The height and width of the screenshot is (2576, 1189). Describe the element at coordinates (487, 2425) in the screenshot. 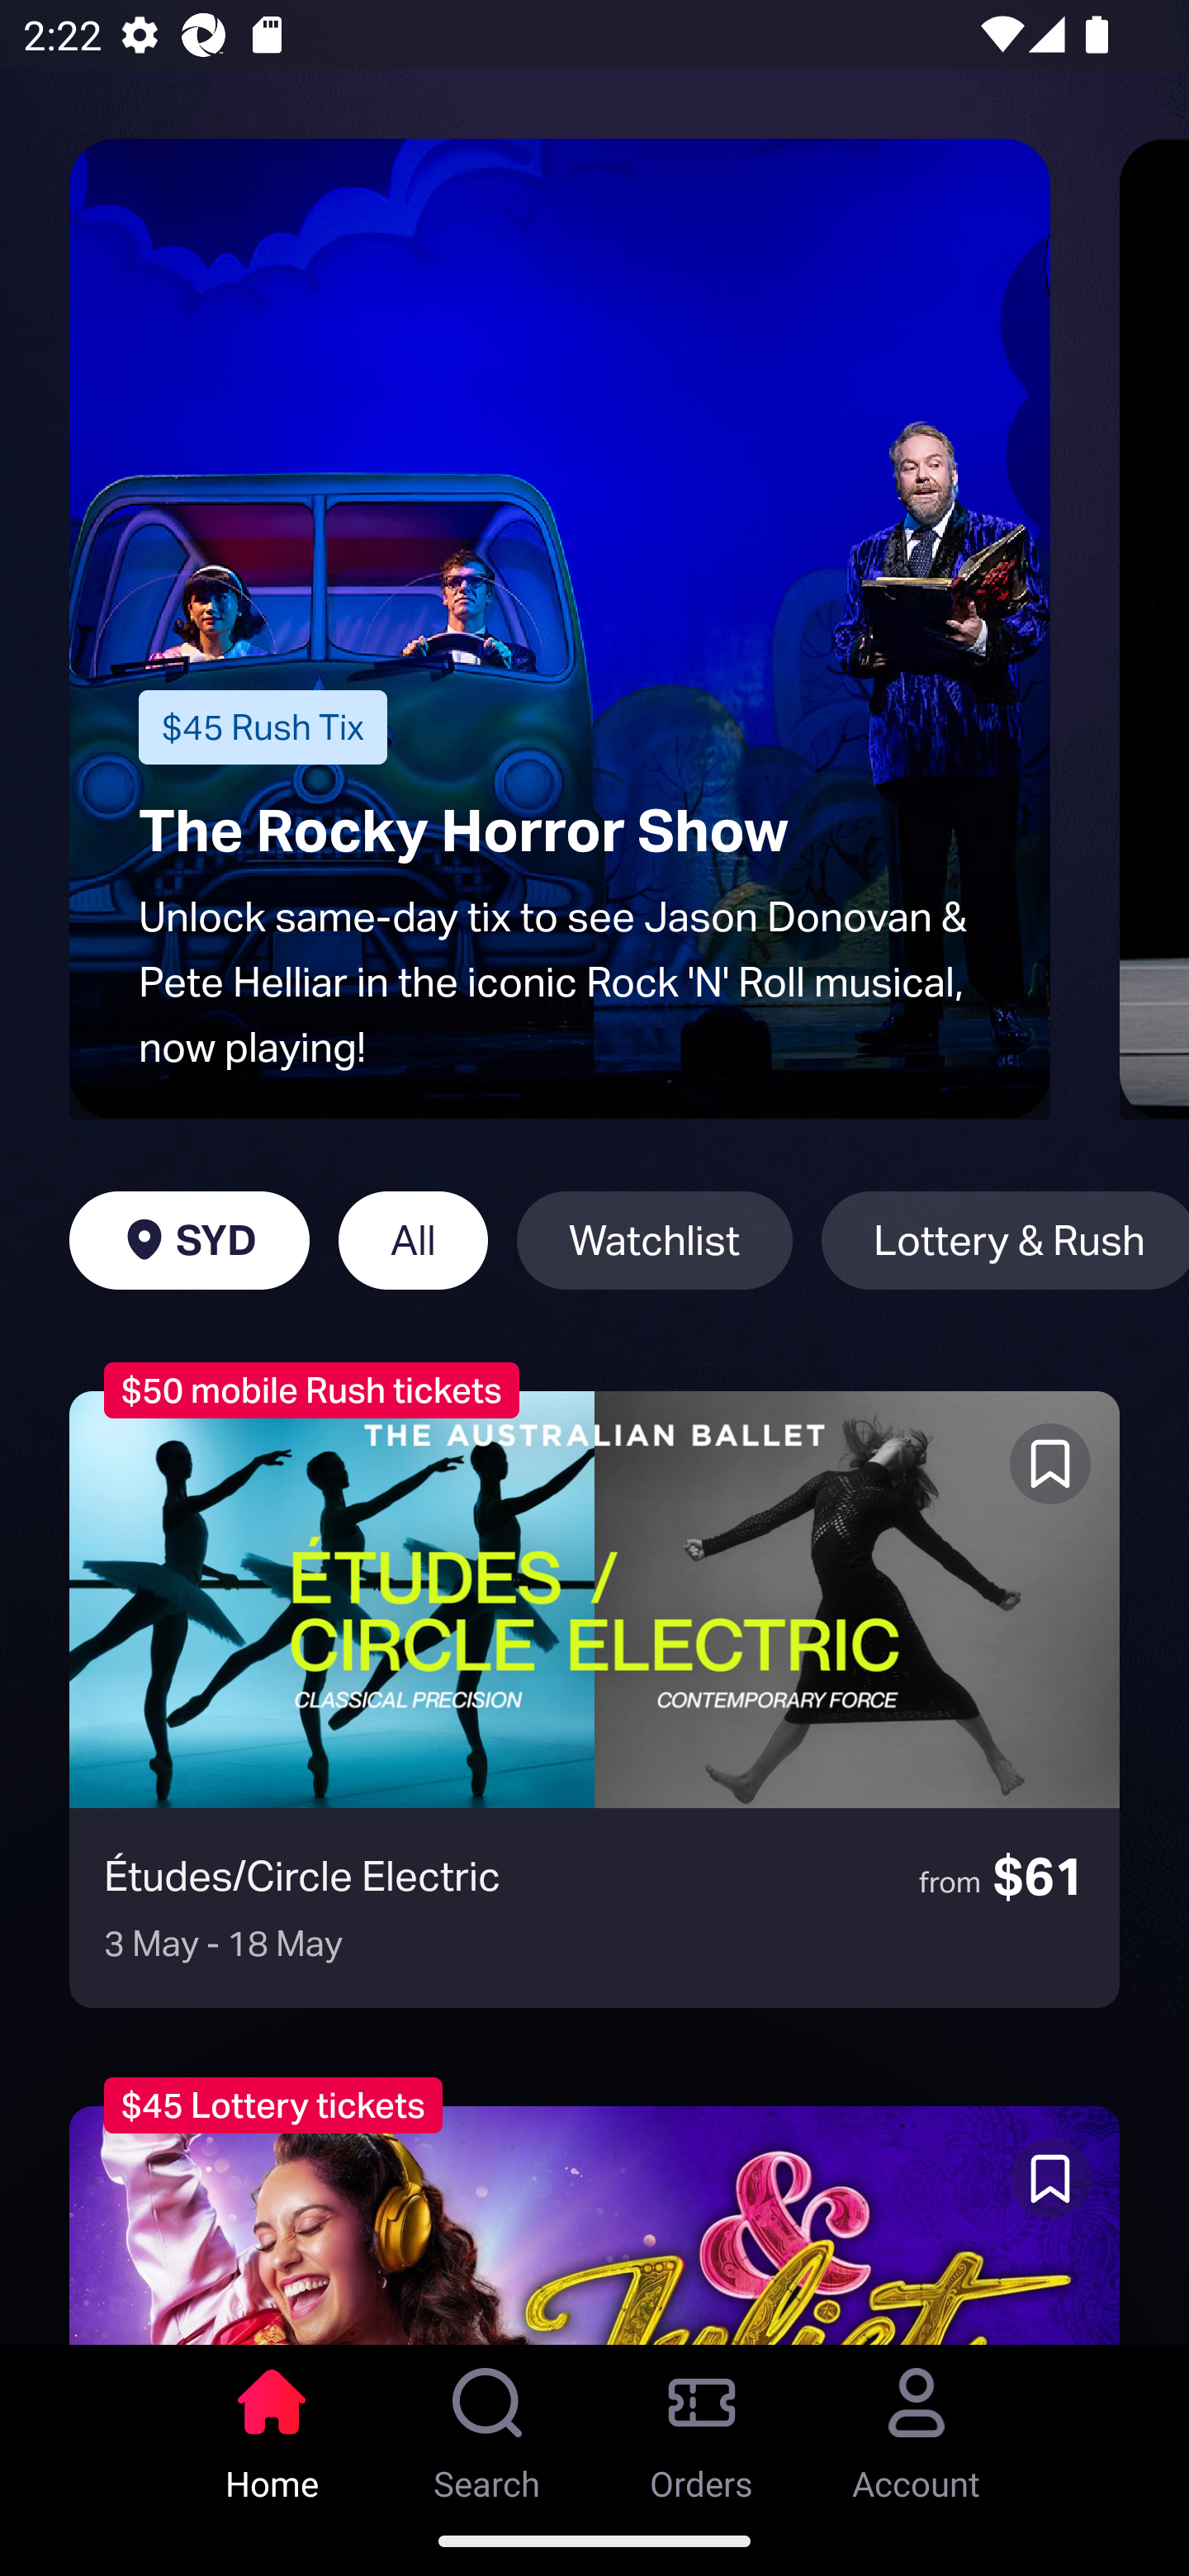

I see `Search` at that location.